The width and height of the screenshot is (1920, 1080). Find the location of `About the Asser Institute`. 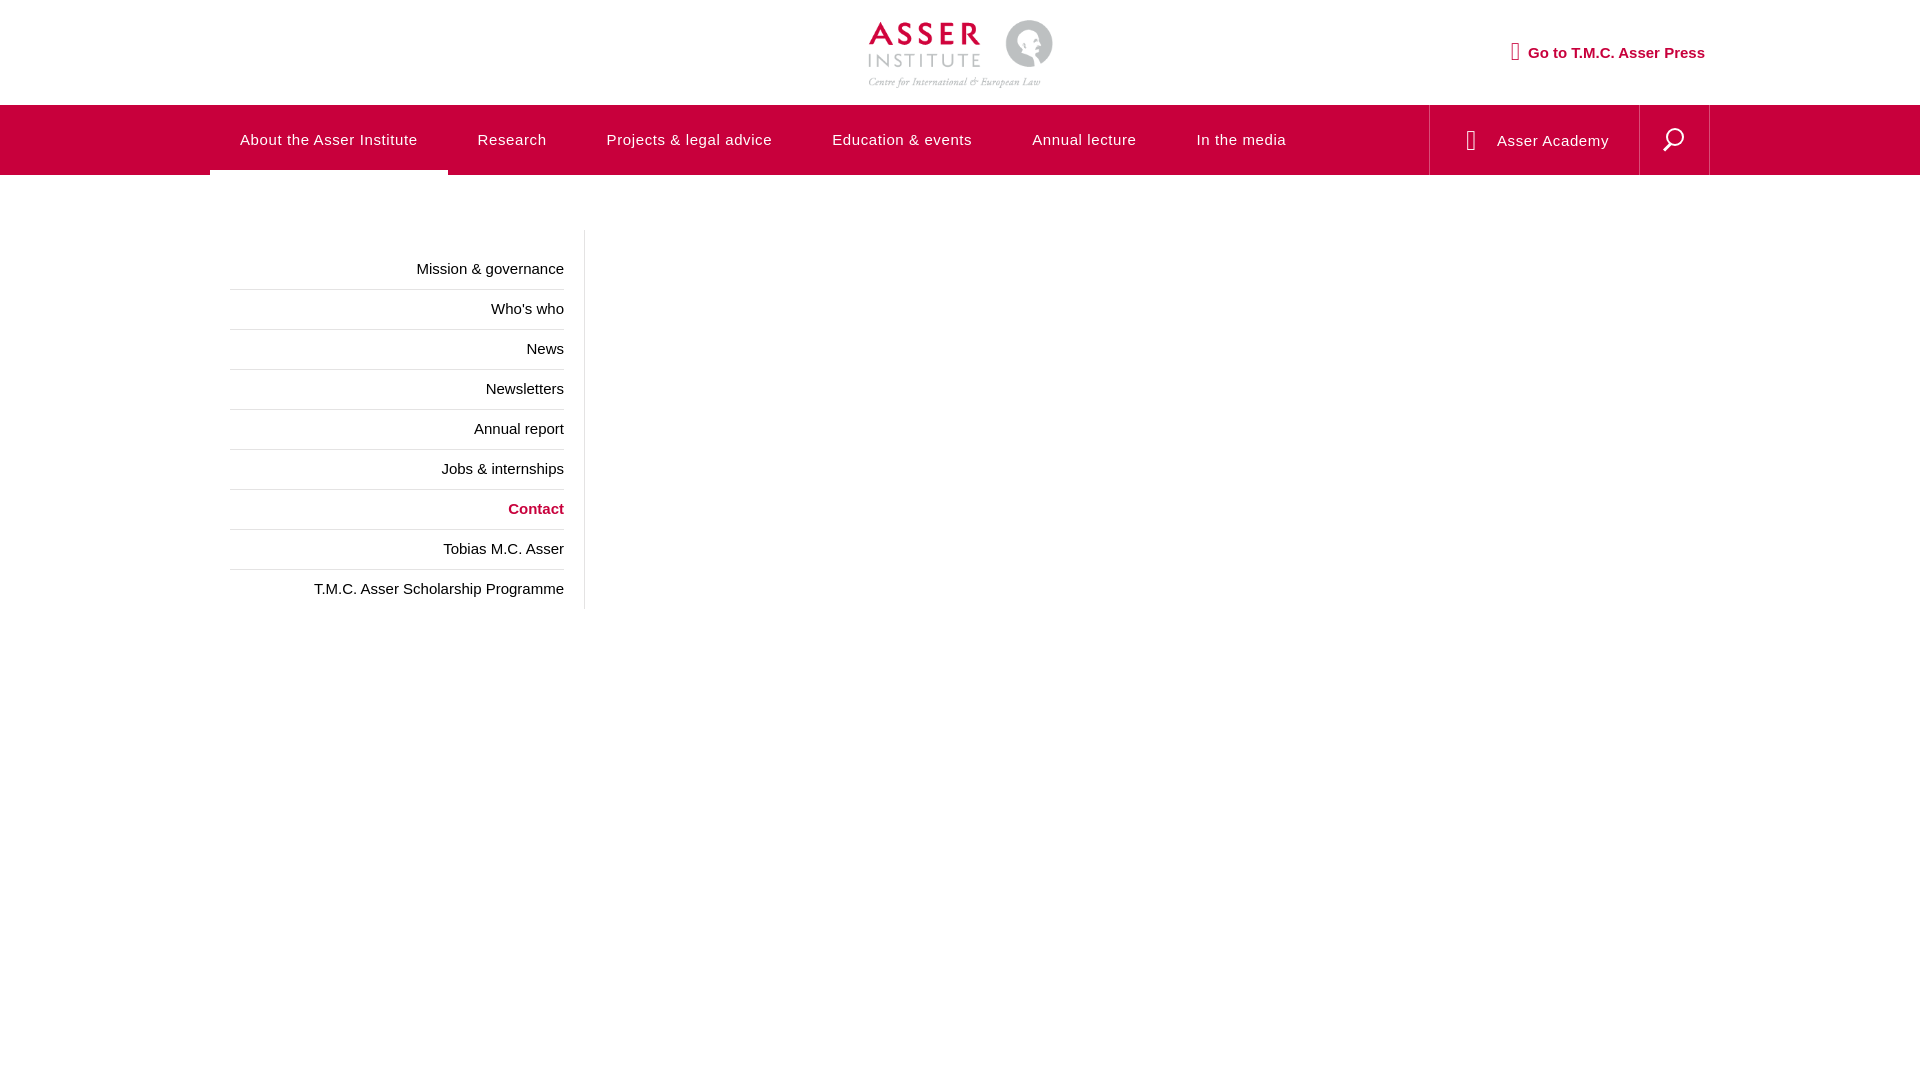

About the Asser Institute is located at coordinates (328, 139).